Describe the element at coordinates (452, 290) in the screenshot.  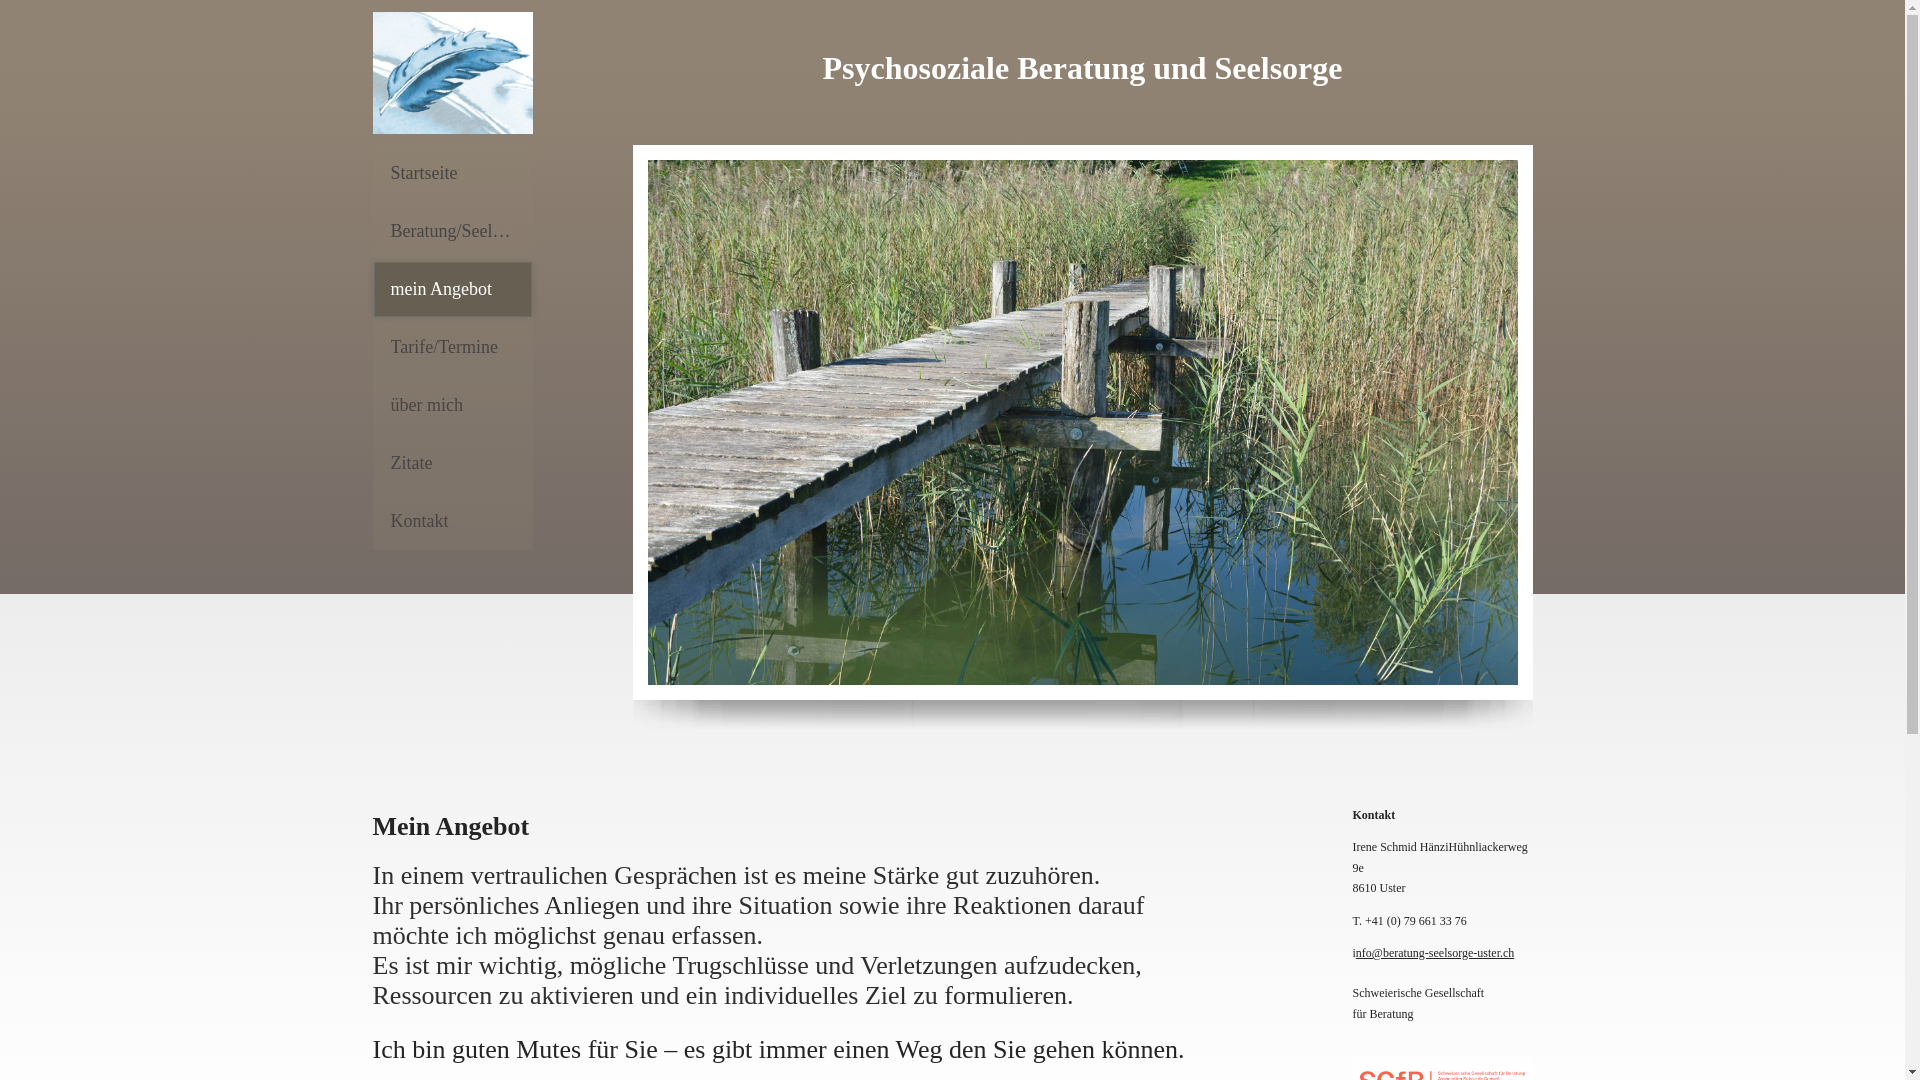
I see `mein Angebot` at that location.